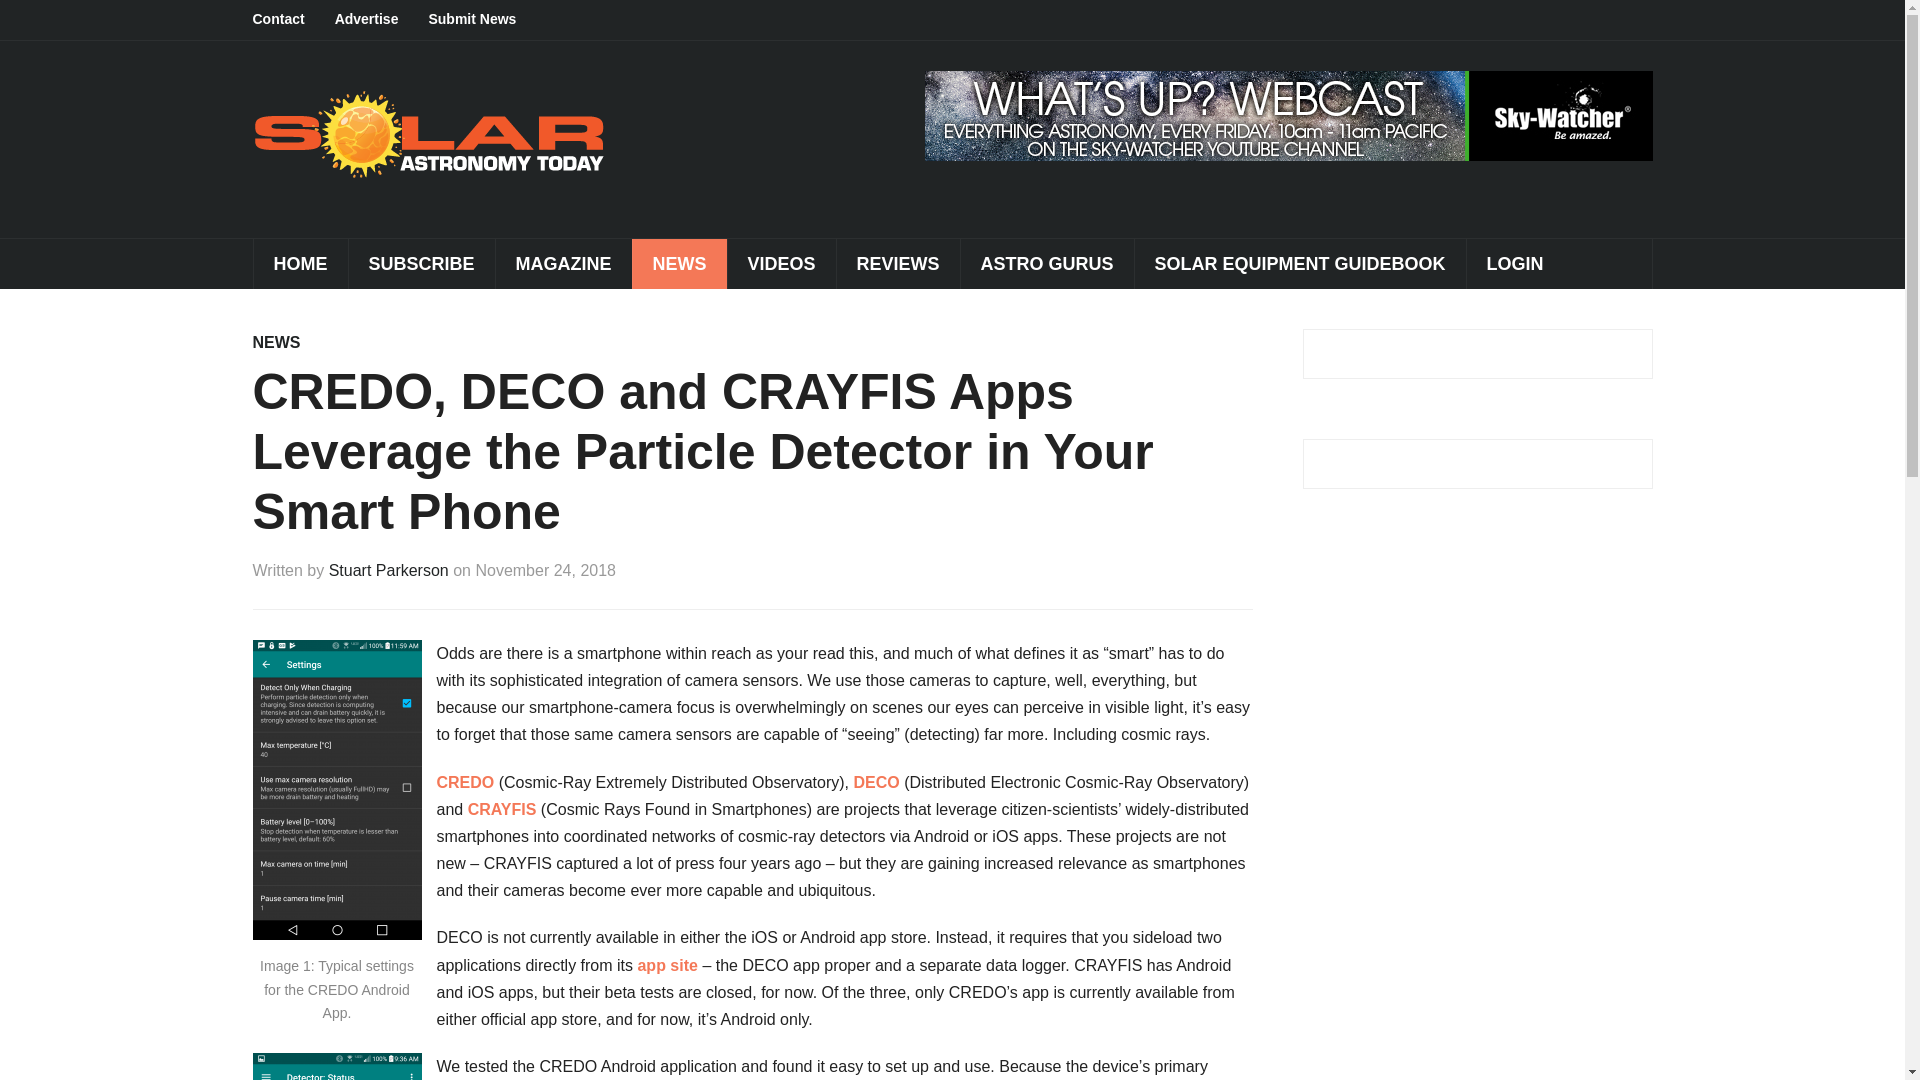  I want to click on Stuart Parkerson, so click(388, 570).